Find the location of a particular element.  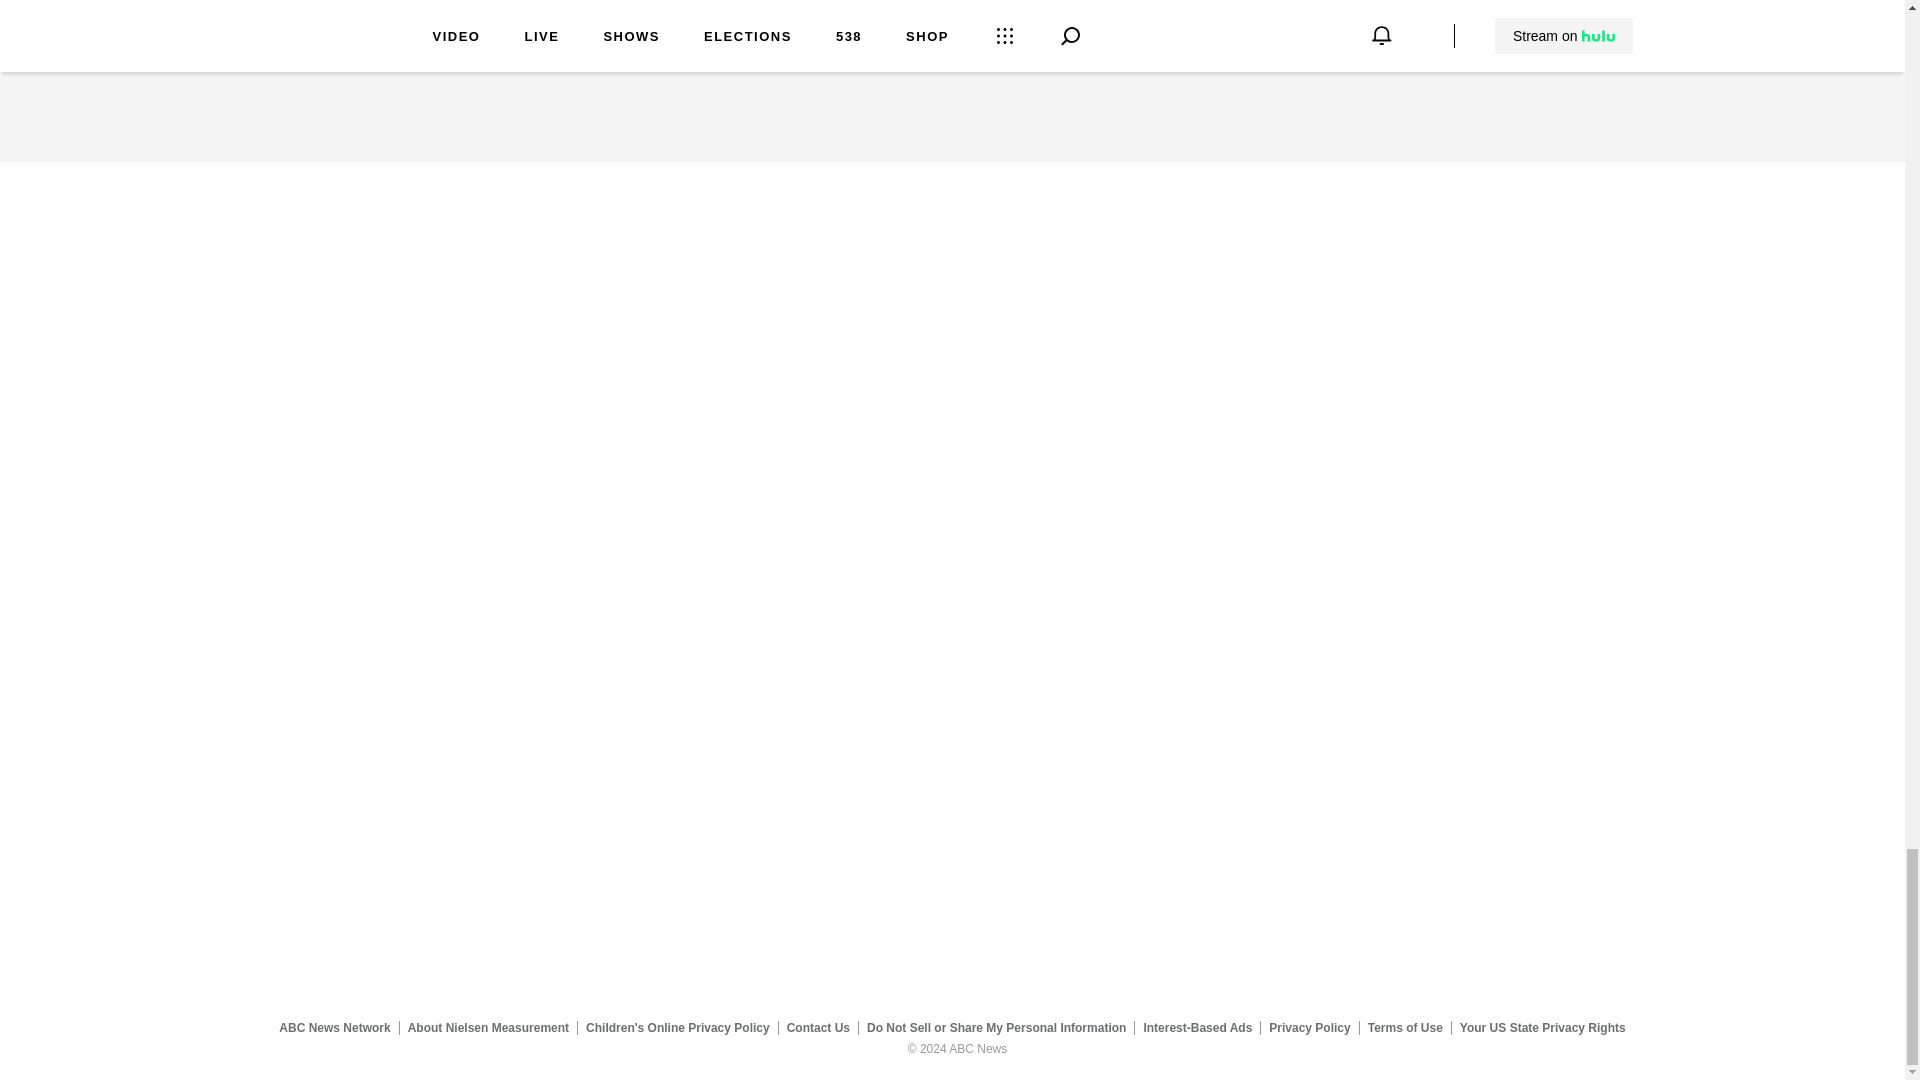

ABC News Network is located at coordinates (334, 1027).